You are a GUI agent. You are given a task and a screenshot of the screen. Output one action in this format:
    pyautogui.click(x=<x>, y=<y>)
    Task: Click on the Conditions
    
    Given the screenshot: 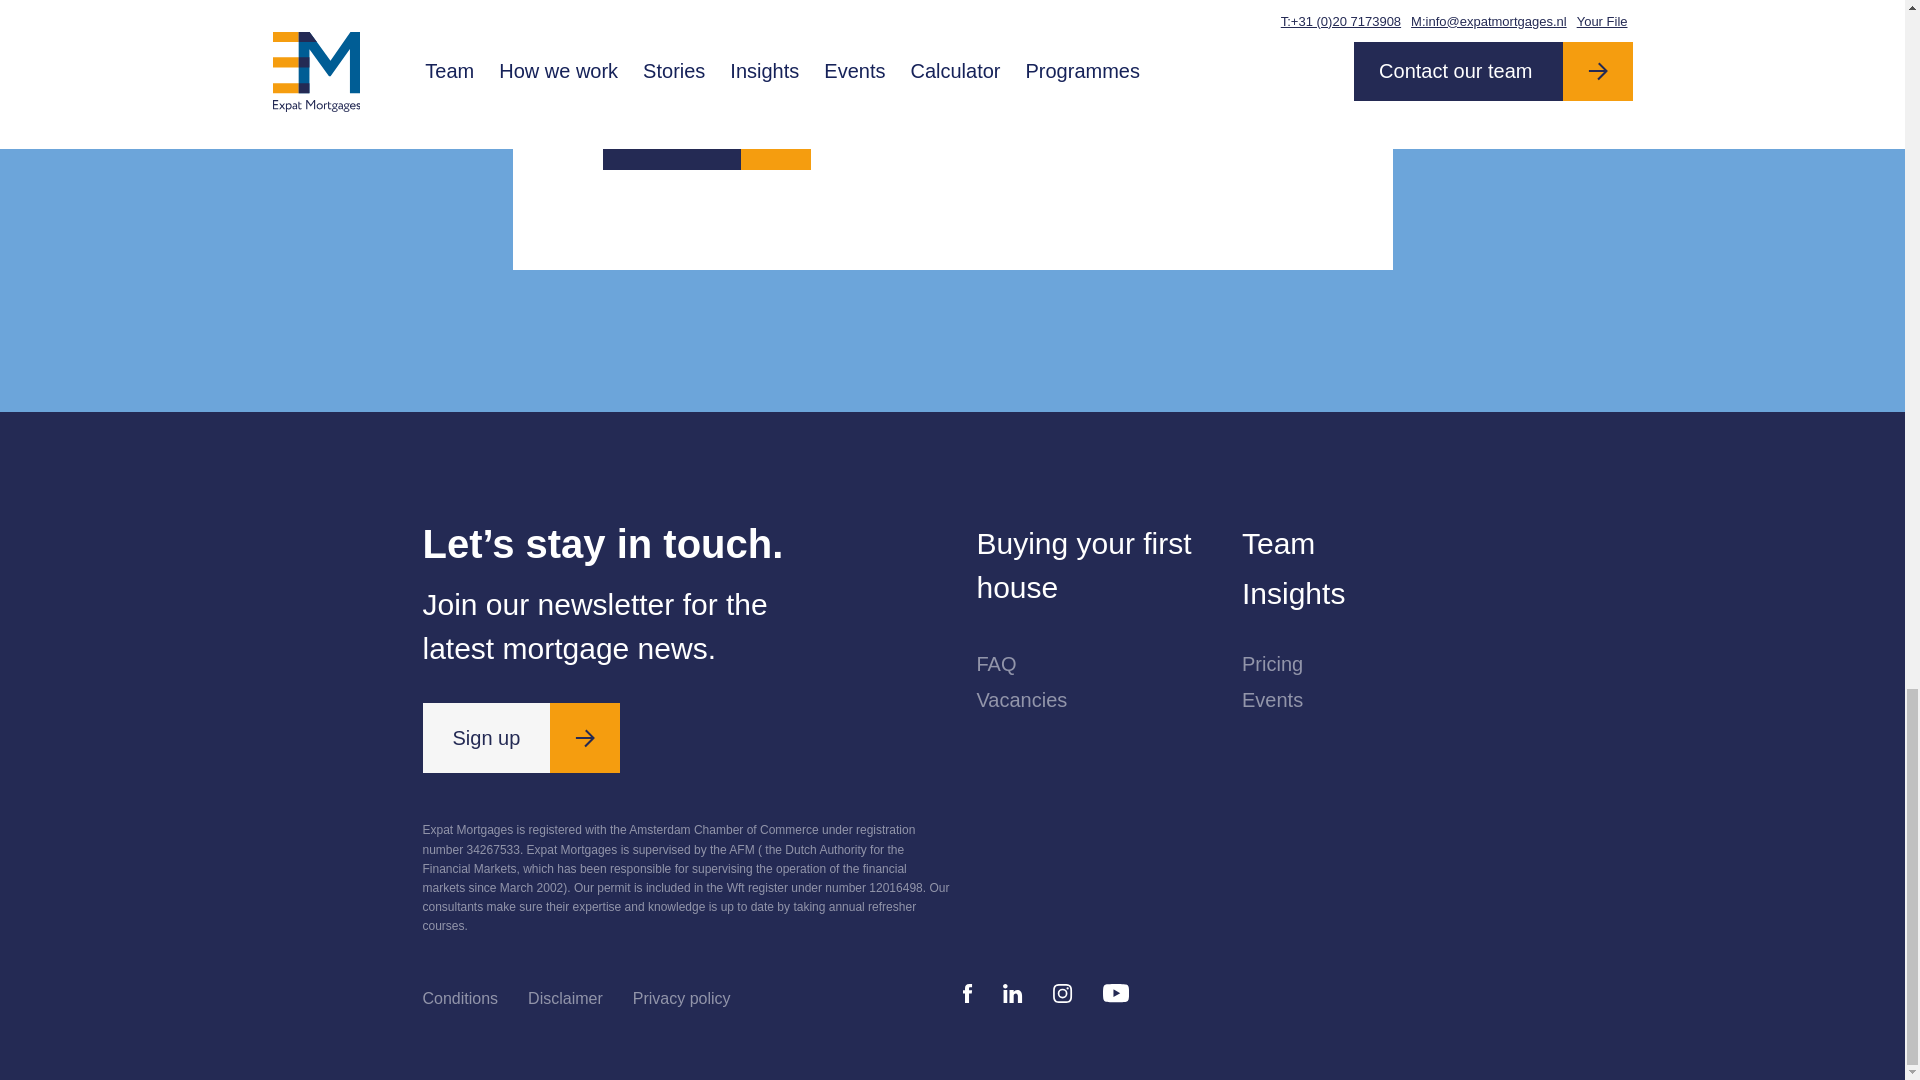 What is the action you would take?
    pyautogui.click(x=460, y=998)
    